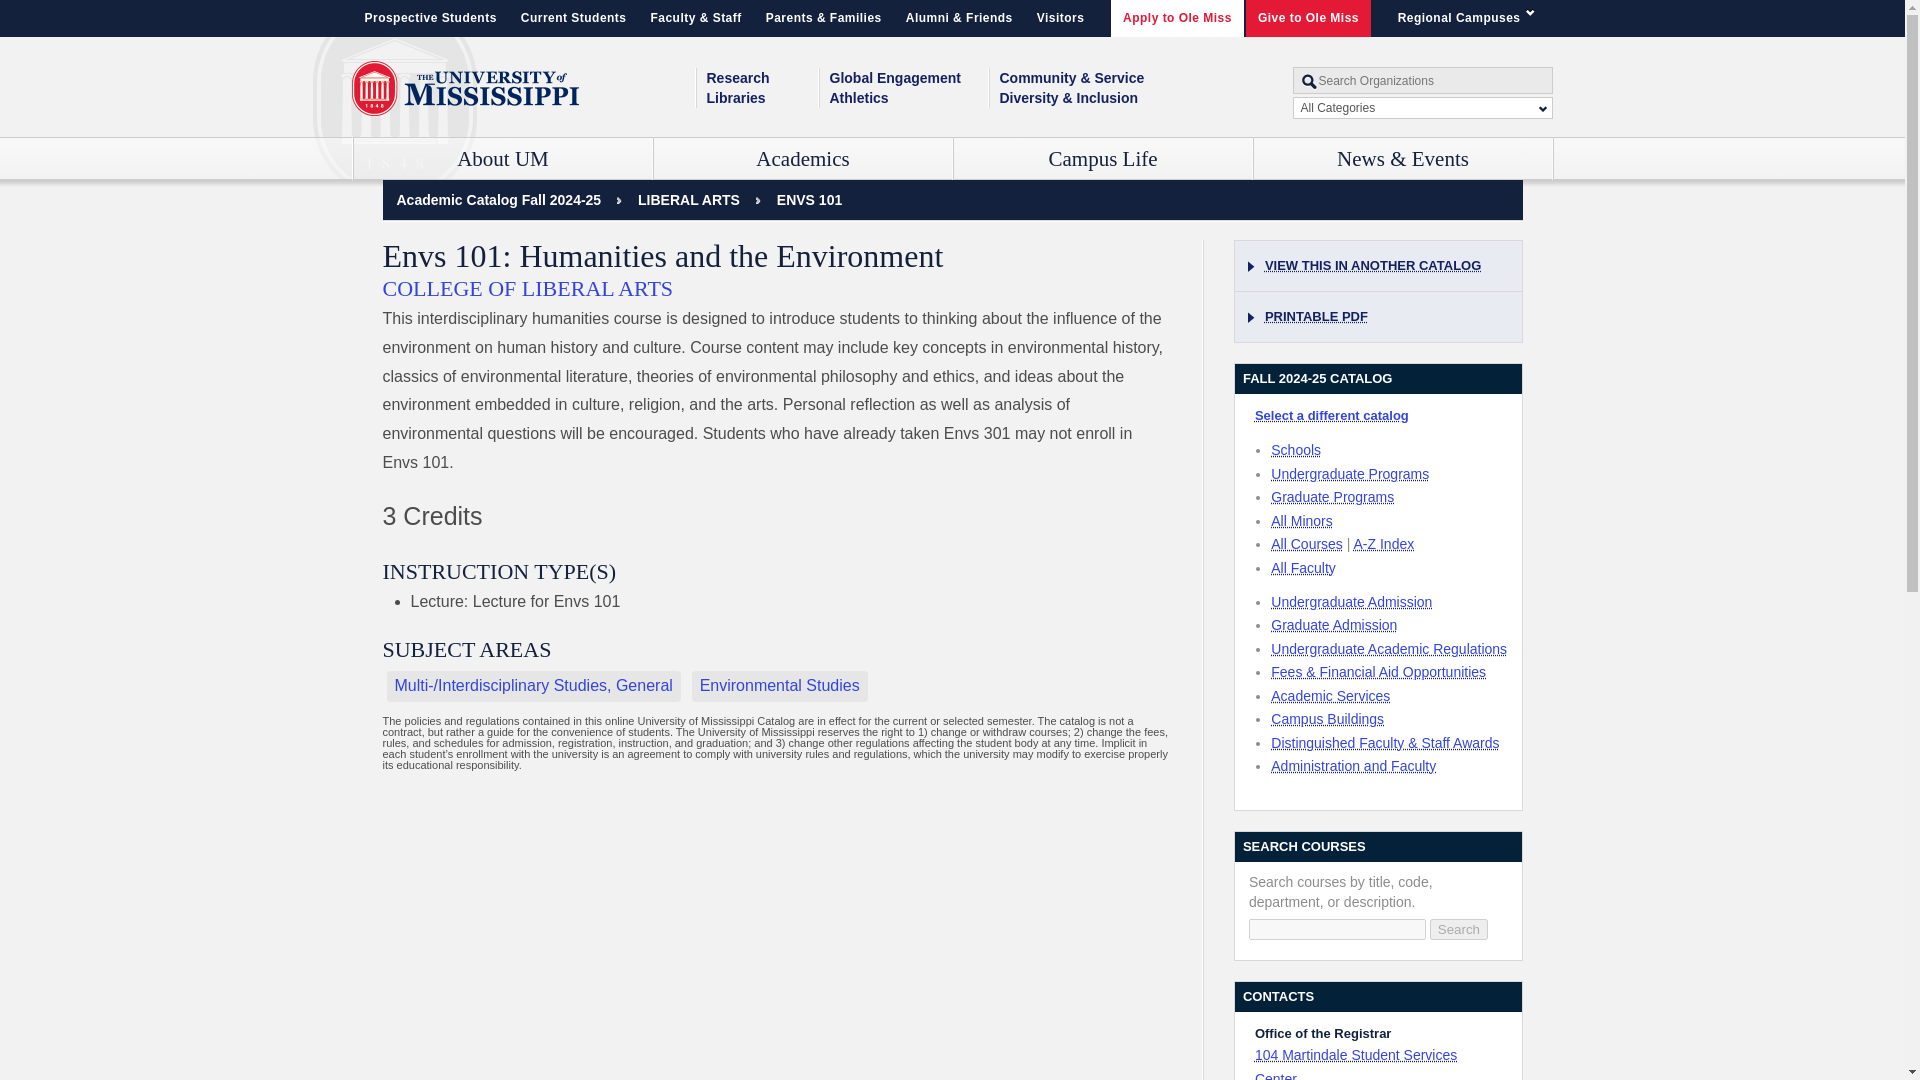 This screenshot has width=1920, height=1080. Describe the element at coordinates (1104, 159) in the screenshot. I see `Campus Life` at that location.